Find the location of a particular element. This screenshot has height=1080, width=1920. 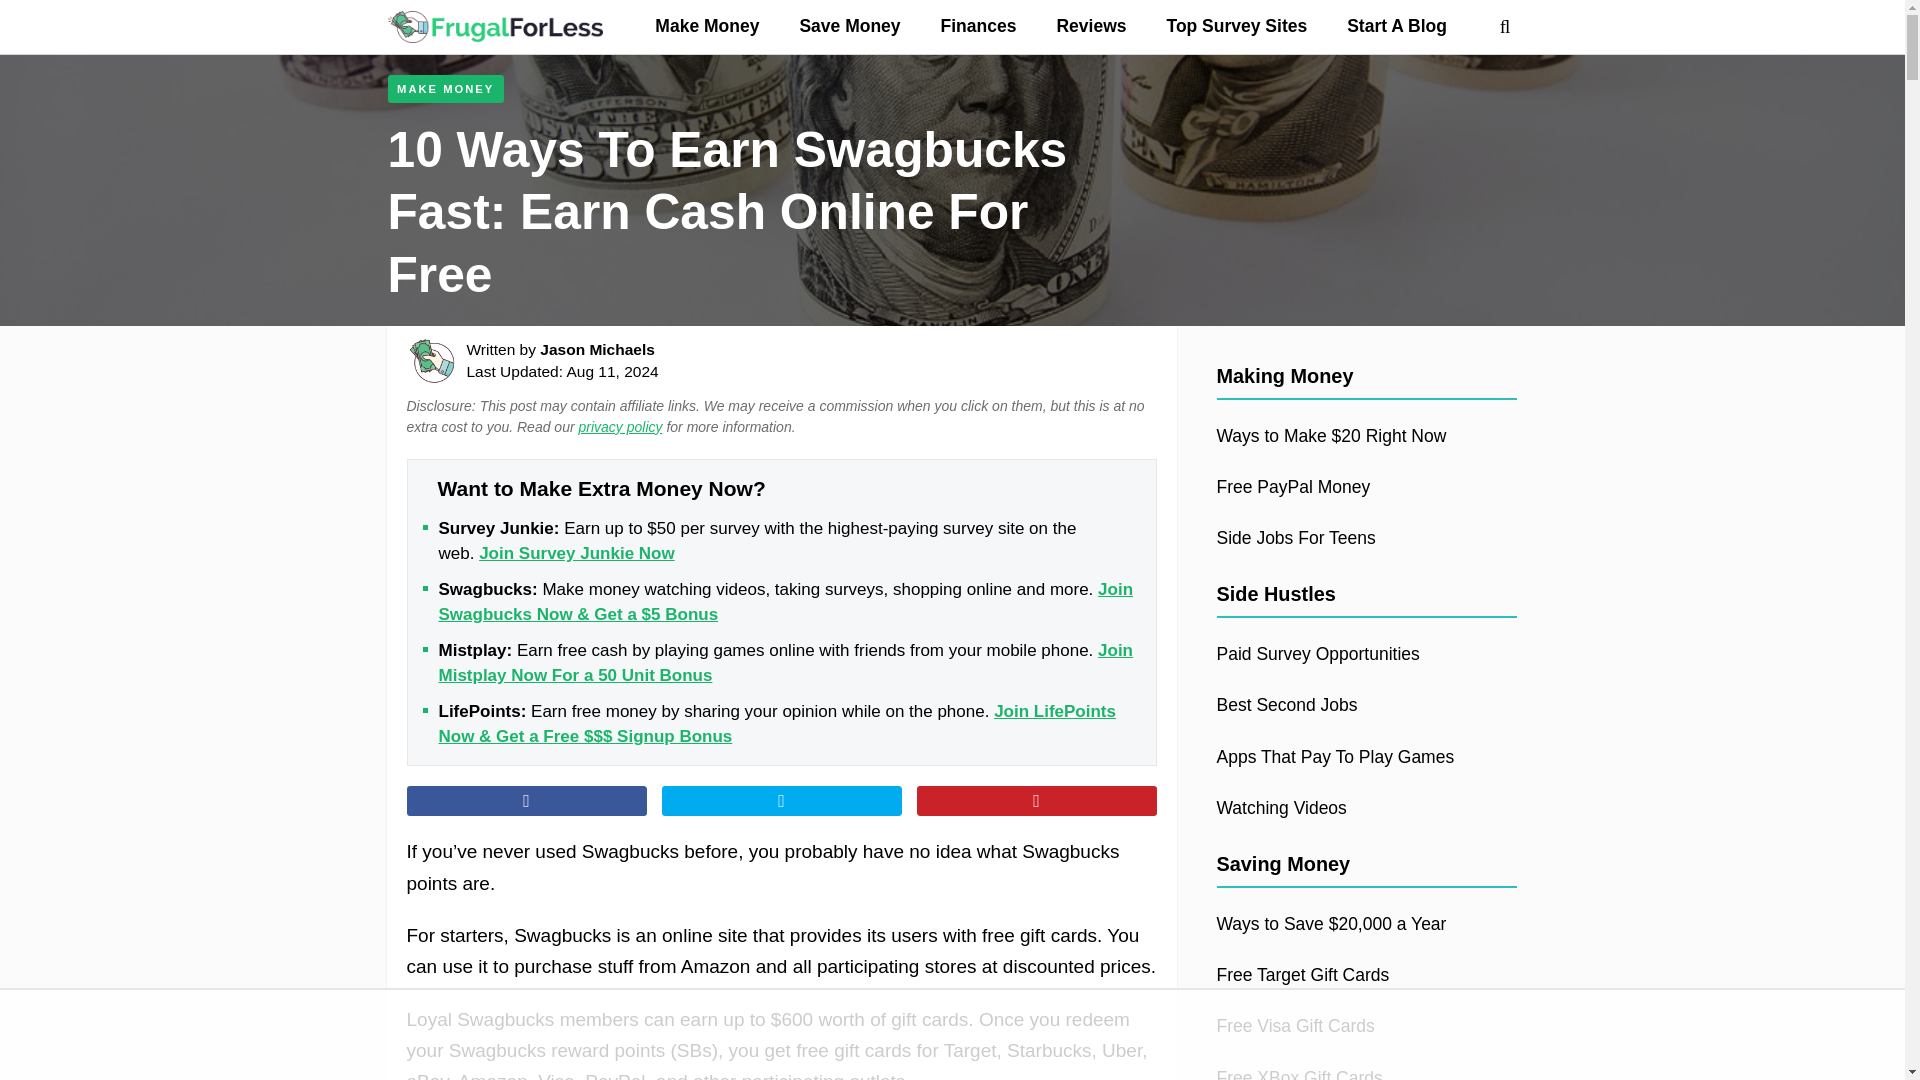

Join Survey Junkie Now is located at coordinates (576, 553).